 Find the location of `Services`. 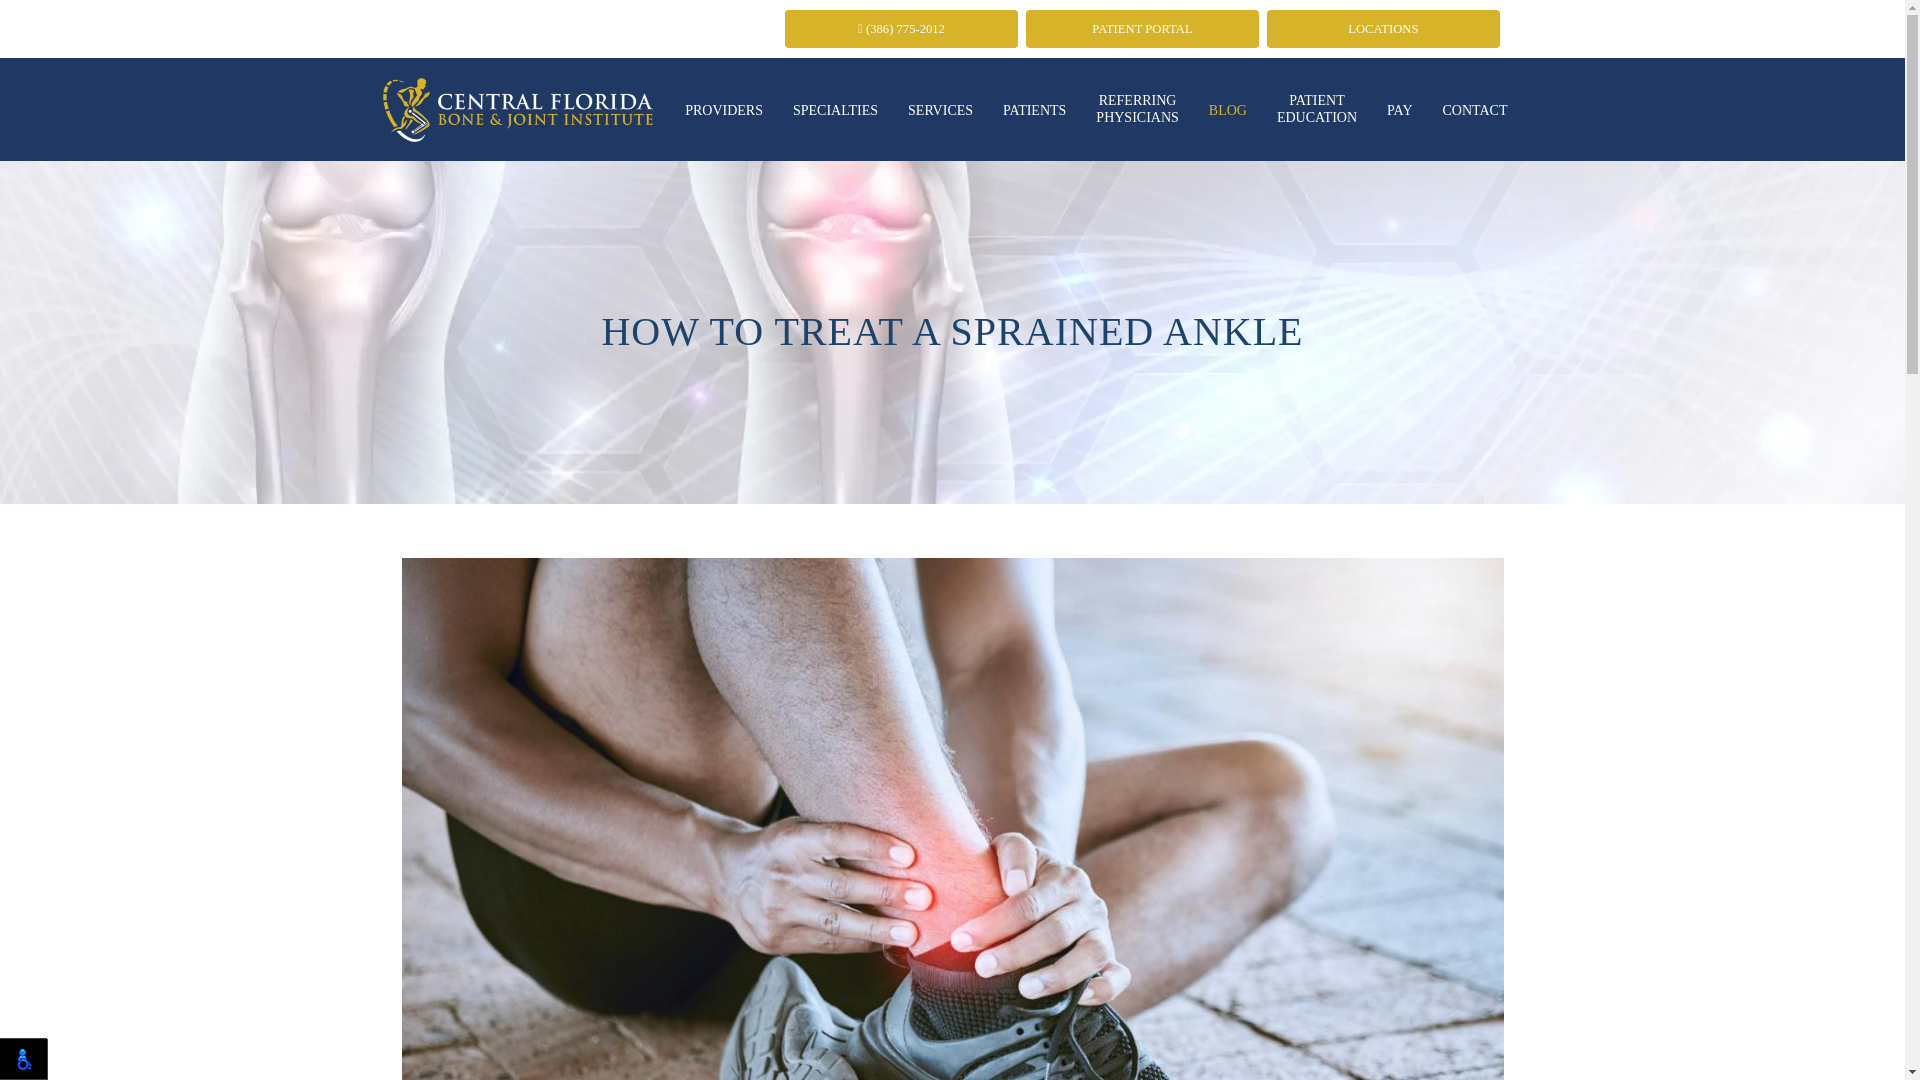

Services is located at coordinates (1384, 28).